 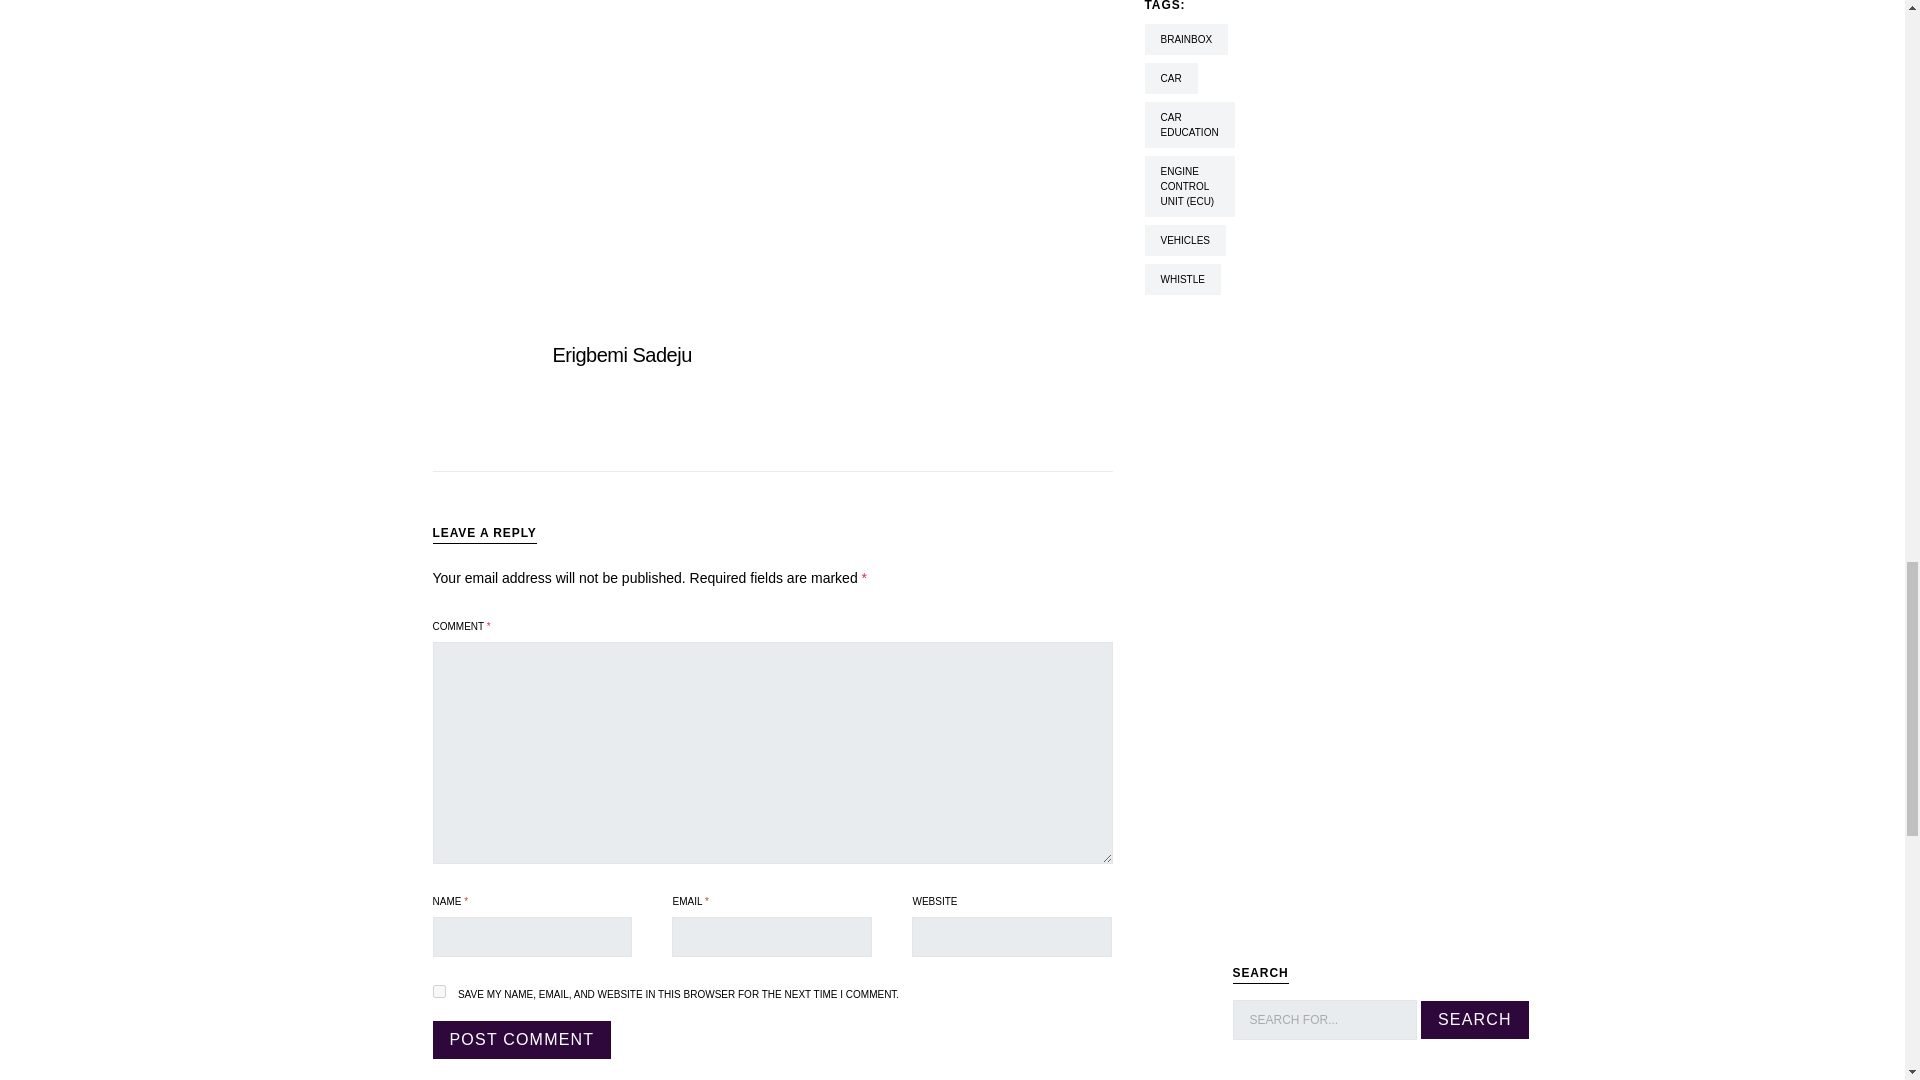 I want to click on WHISTLE, so click(x=1182, y=278).